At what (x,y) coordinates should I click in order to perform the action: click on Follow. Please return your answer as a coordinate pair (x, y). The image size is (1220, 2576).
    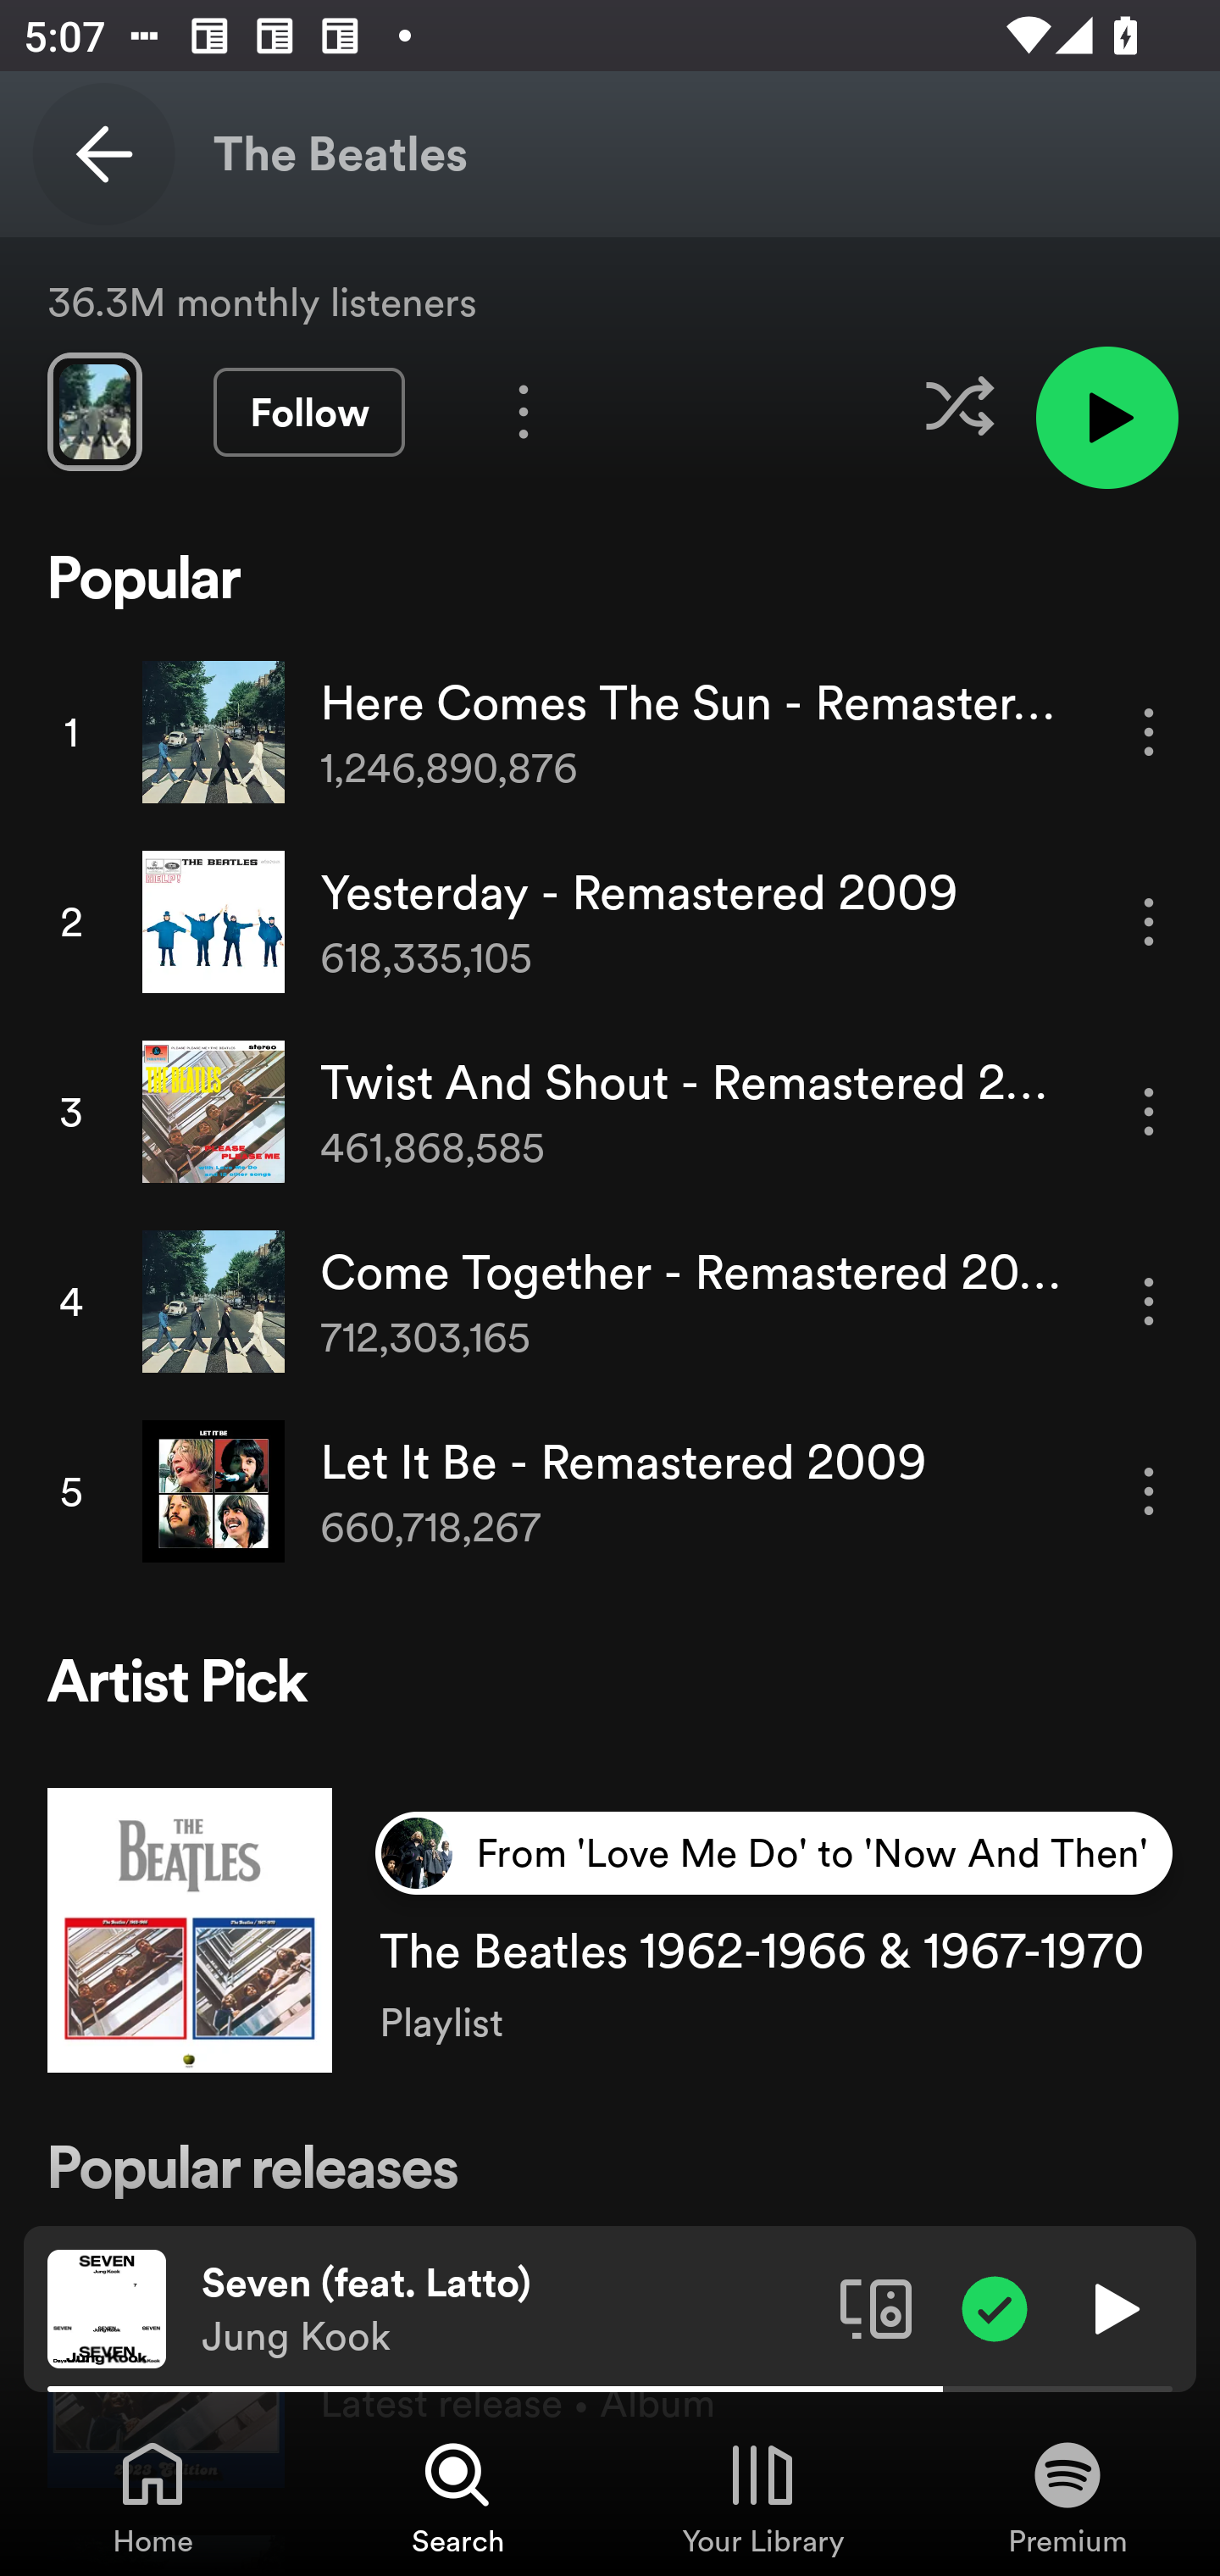
    Looking at the image, I should click on (308, 412).